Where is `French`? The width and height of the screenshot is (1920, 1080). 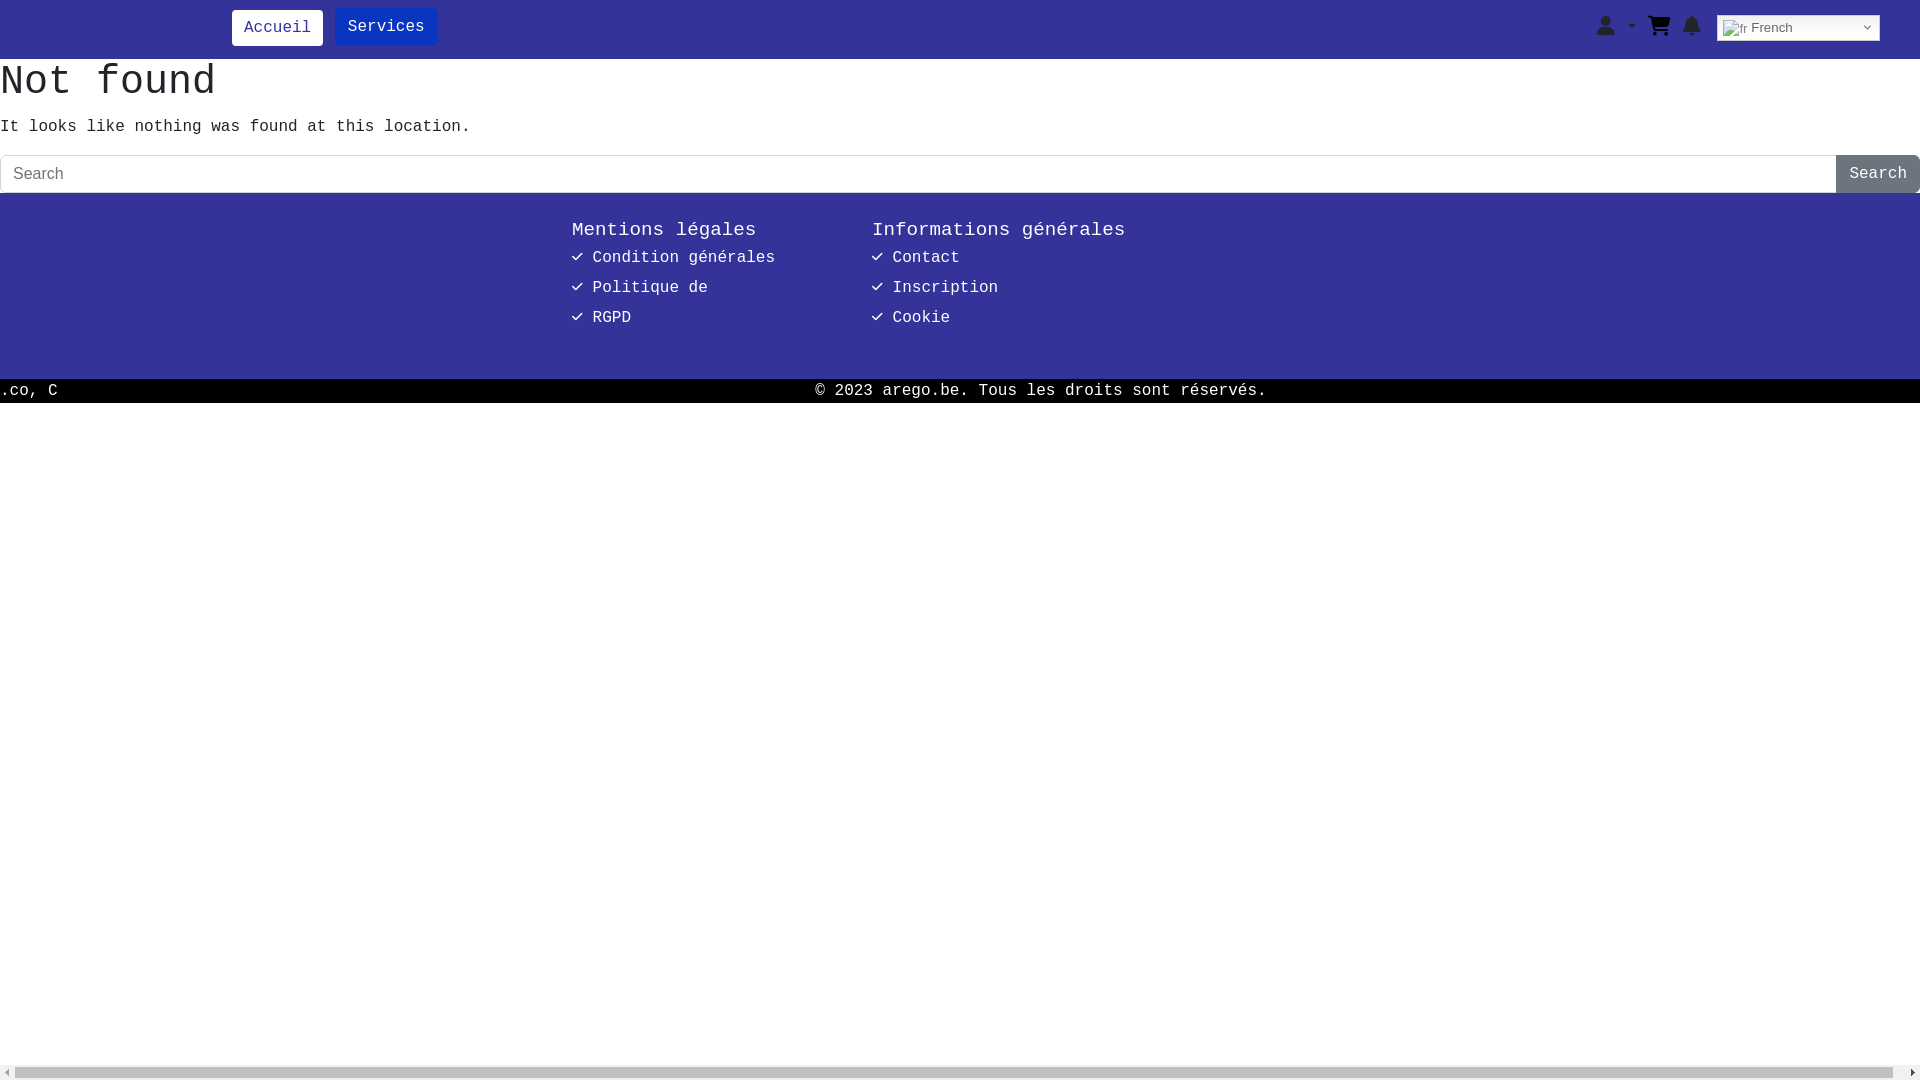
French is located at coordinates (1798, 28).